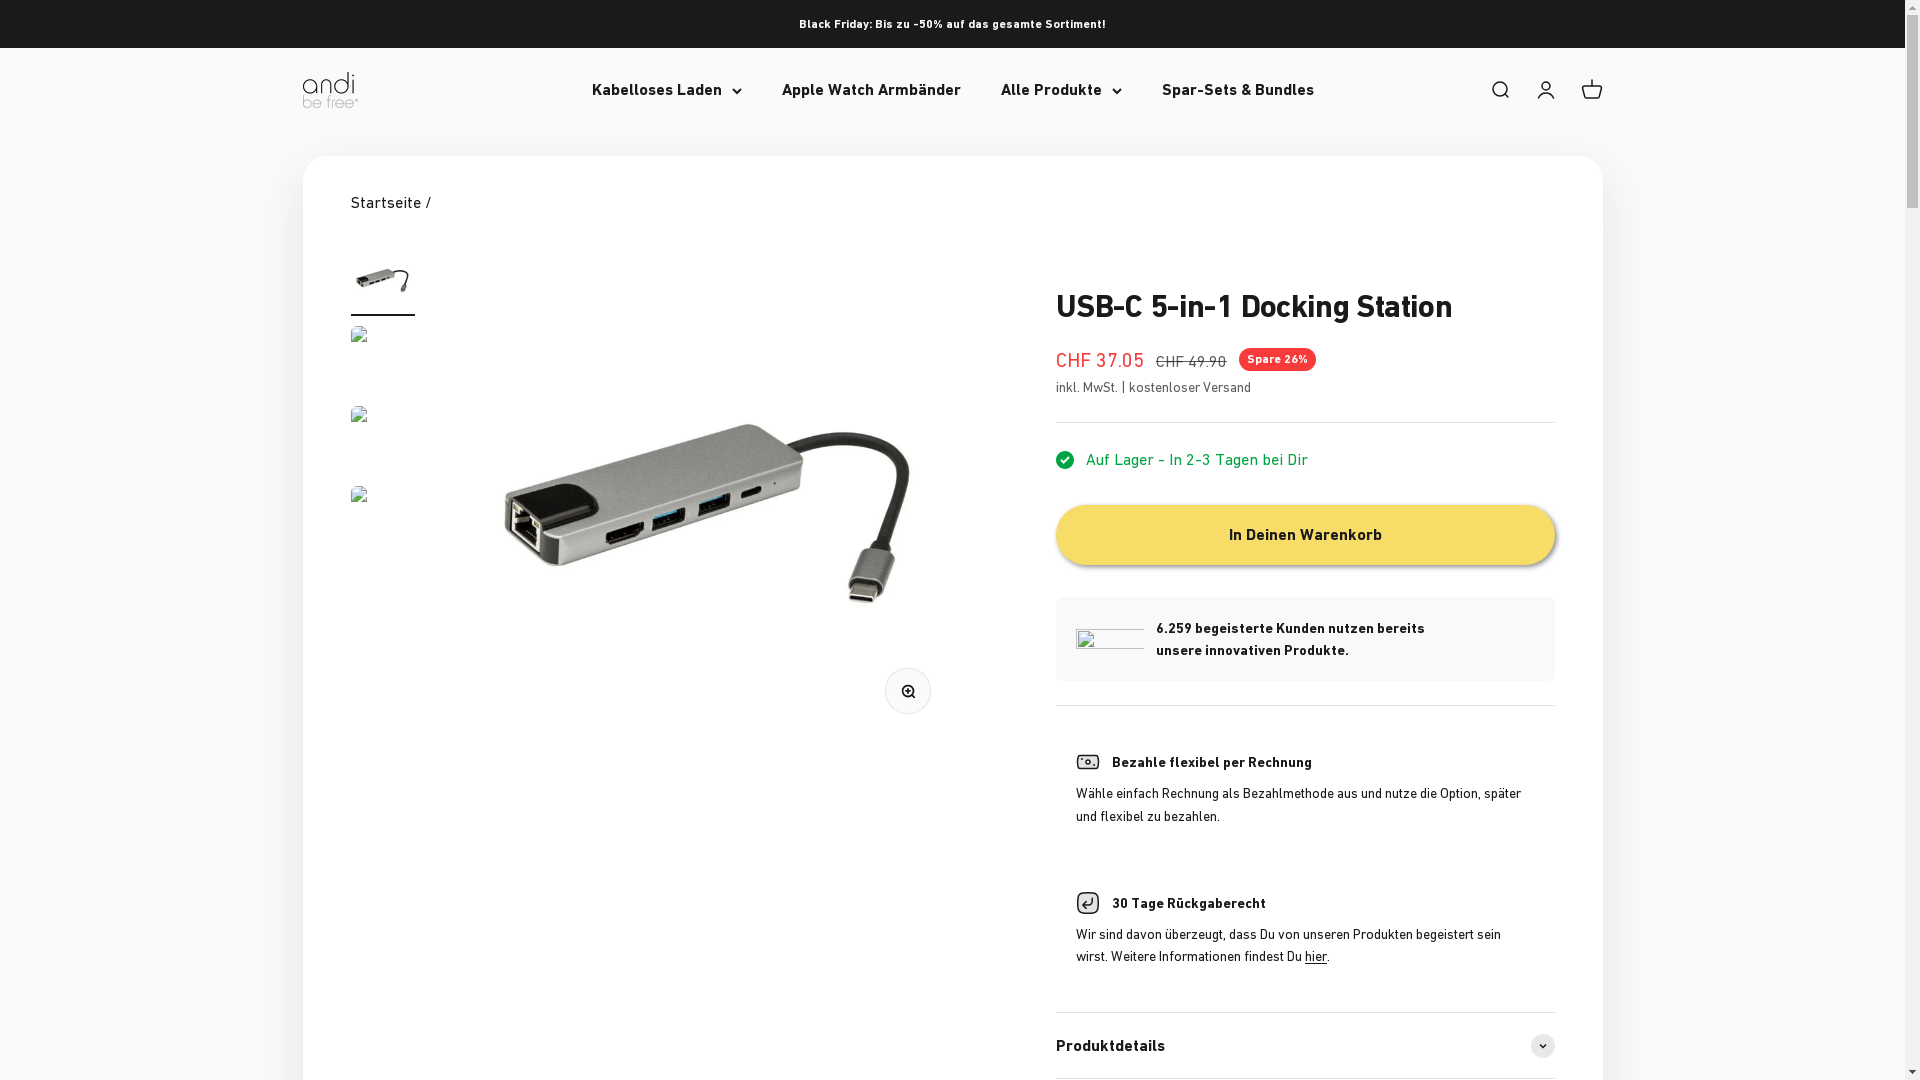 The image size is (1920, 1080). What do you see at coordinates (1238, 90) in the screenshot?
I see `Spar-Sets & Bundles` at bounding box center [1238, 90].